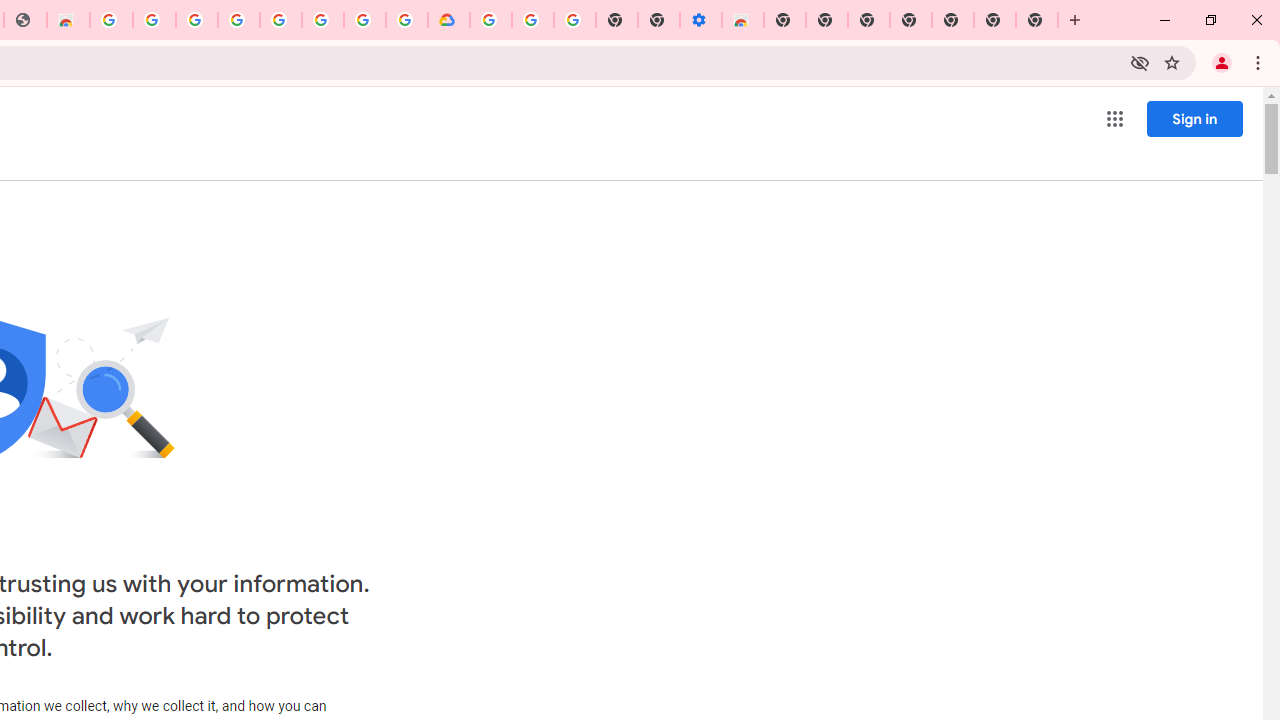 The image size is (1280, 720). Describe the element at coordinates (1037, 20) in the screenshot. I see `New Tab` at that location.